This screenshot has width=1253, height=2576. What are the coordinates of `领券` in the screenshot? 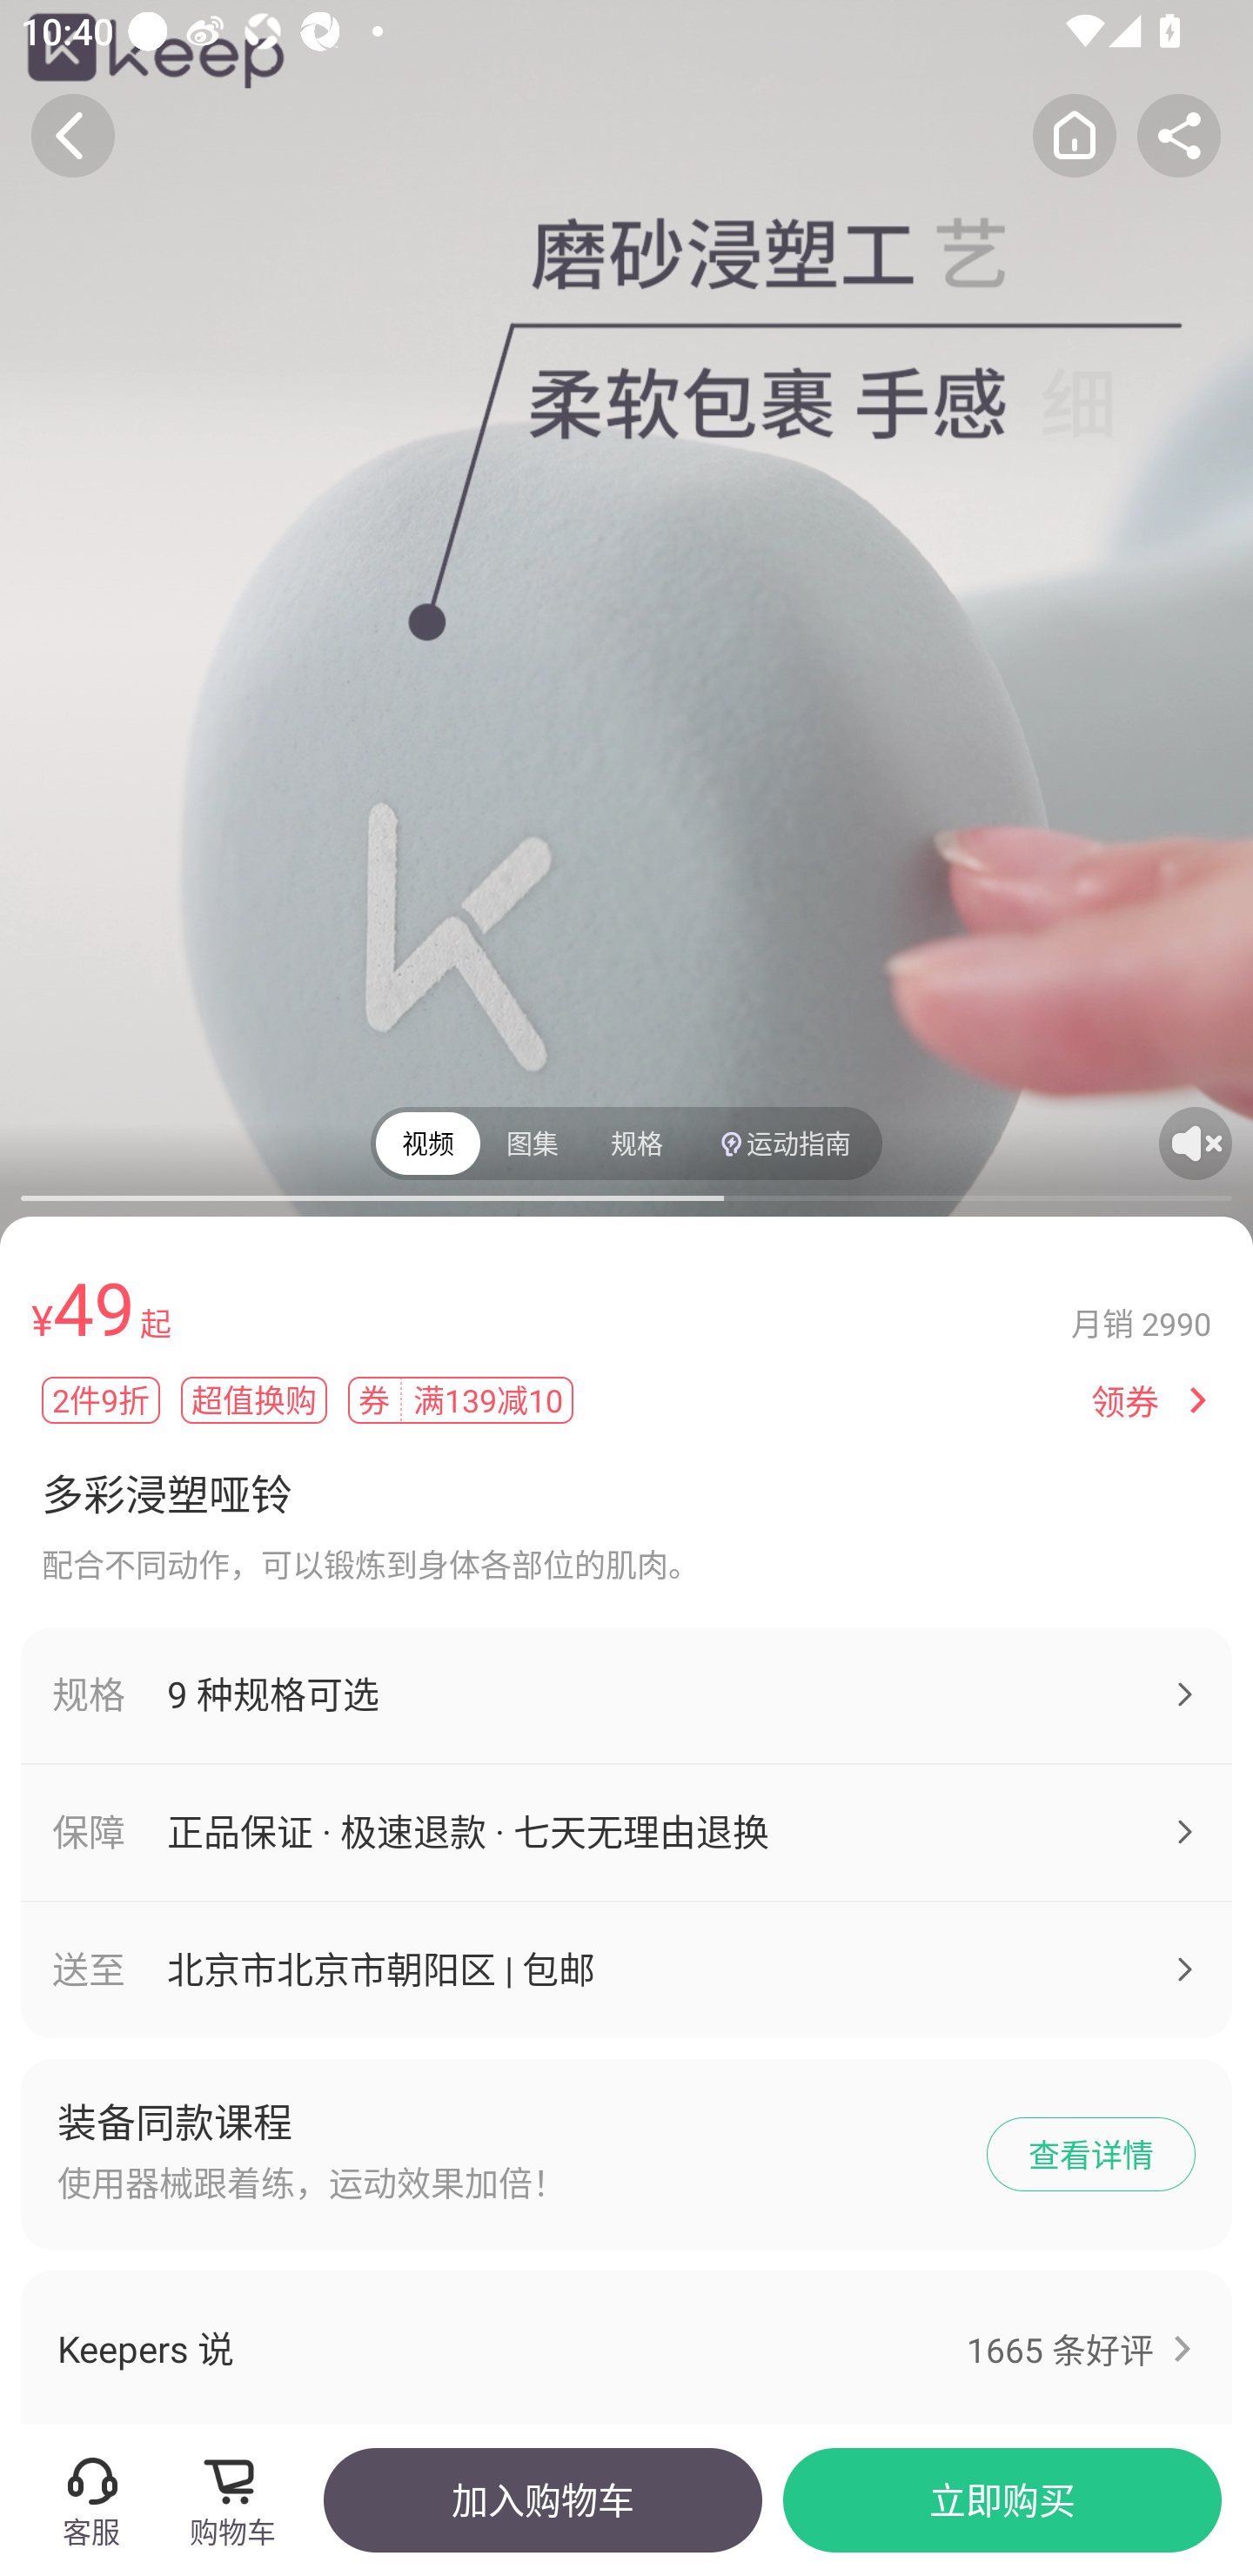 It's located at (1125, 1401).